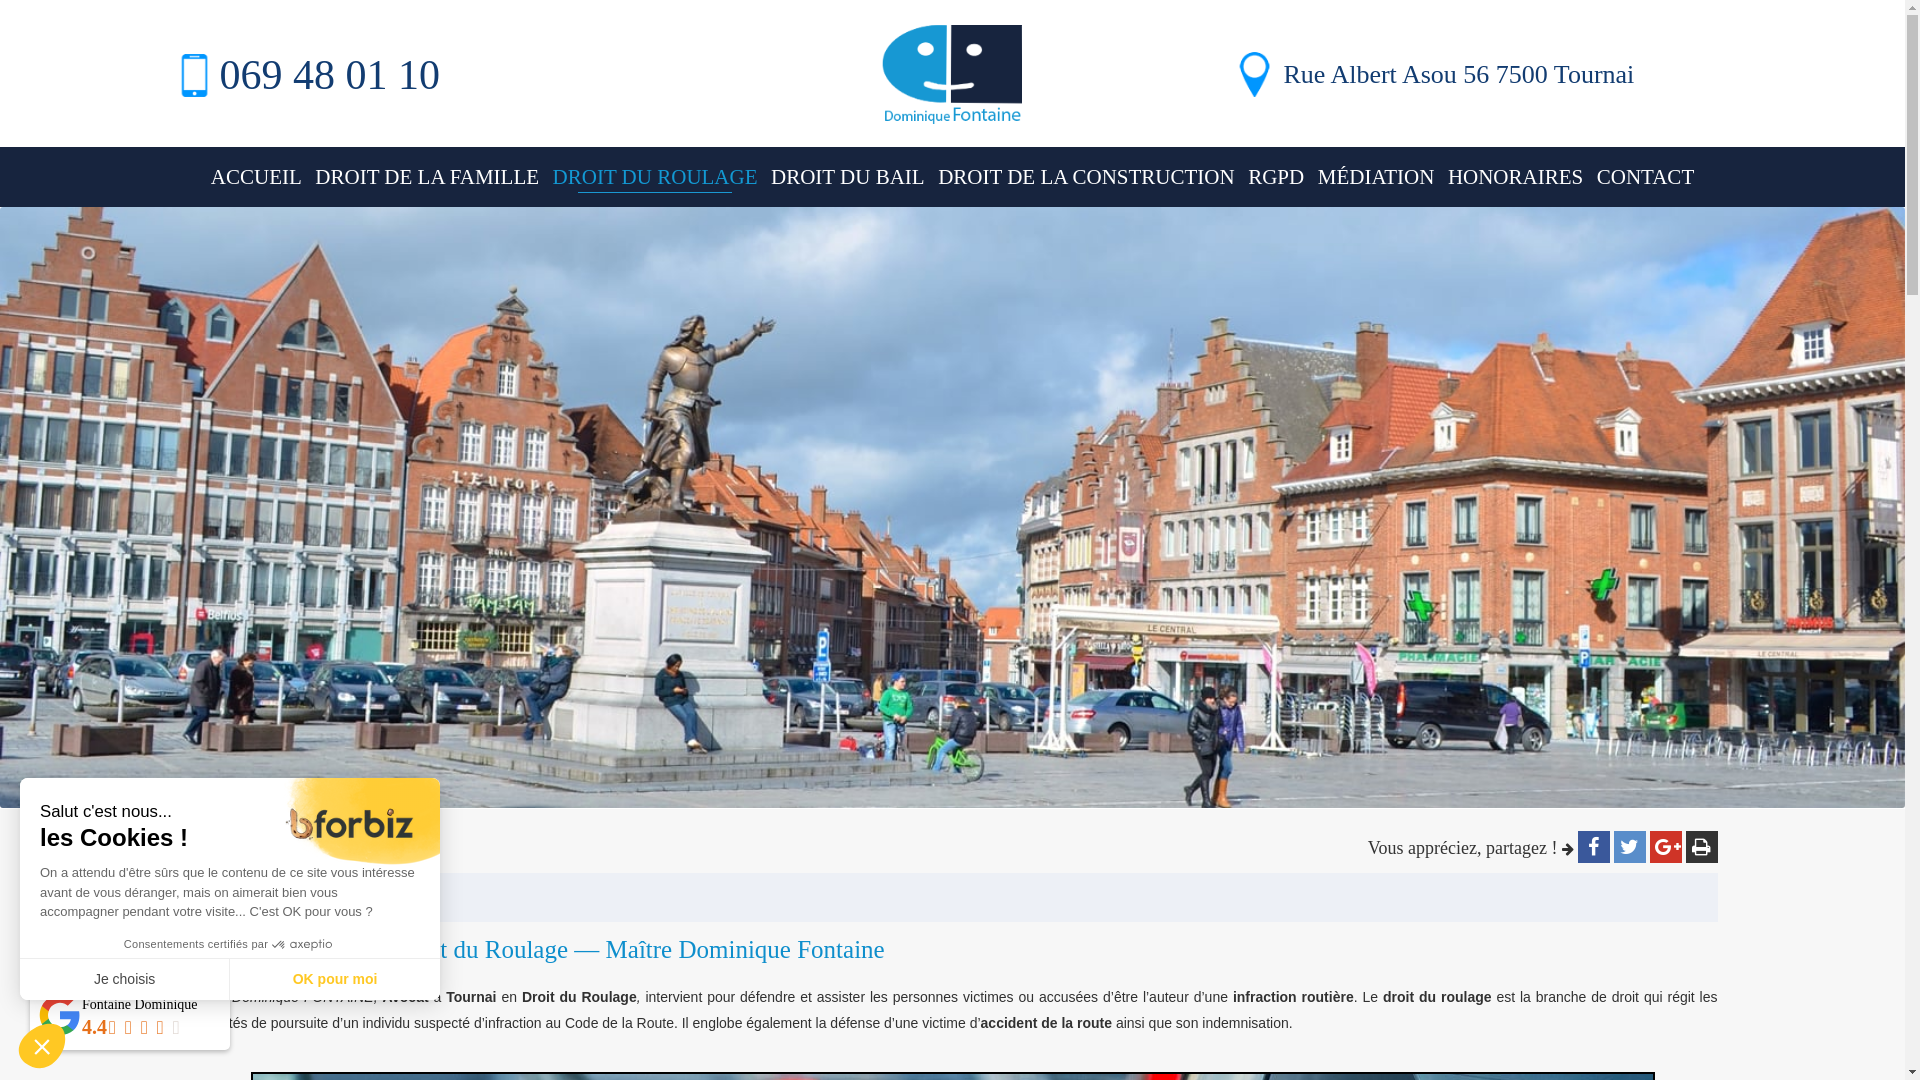 The width and height of the screenshot is (1920, 1080). I want to click on RGPD, so click(1276, 177).